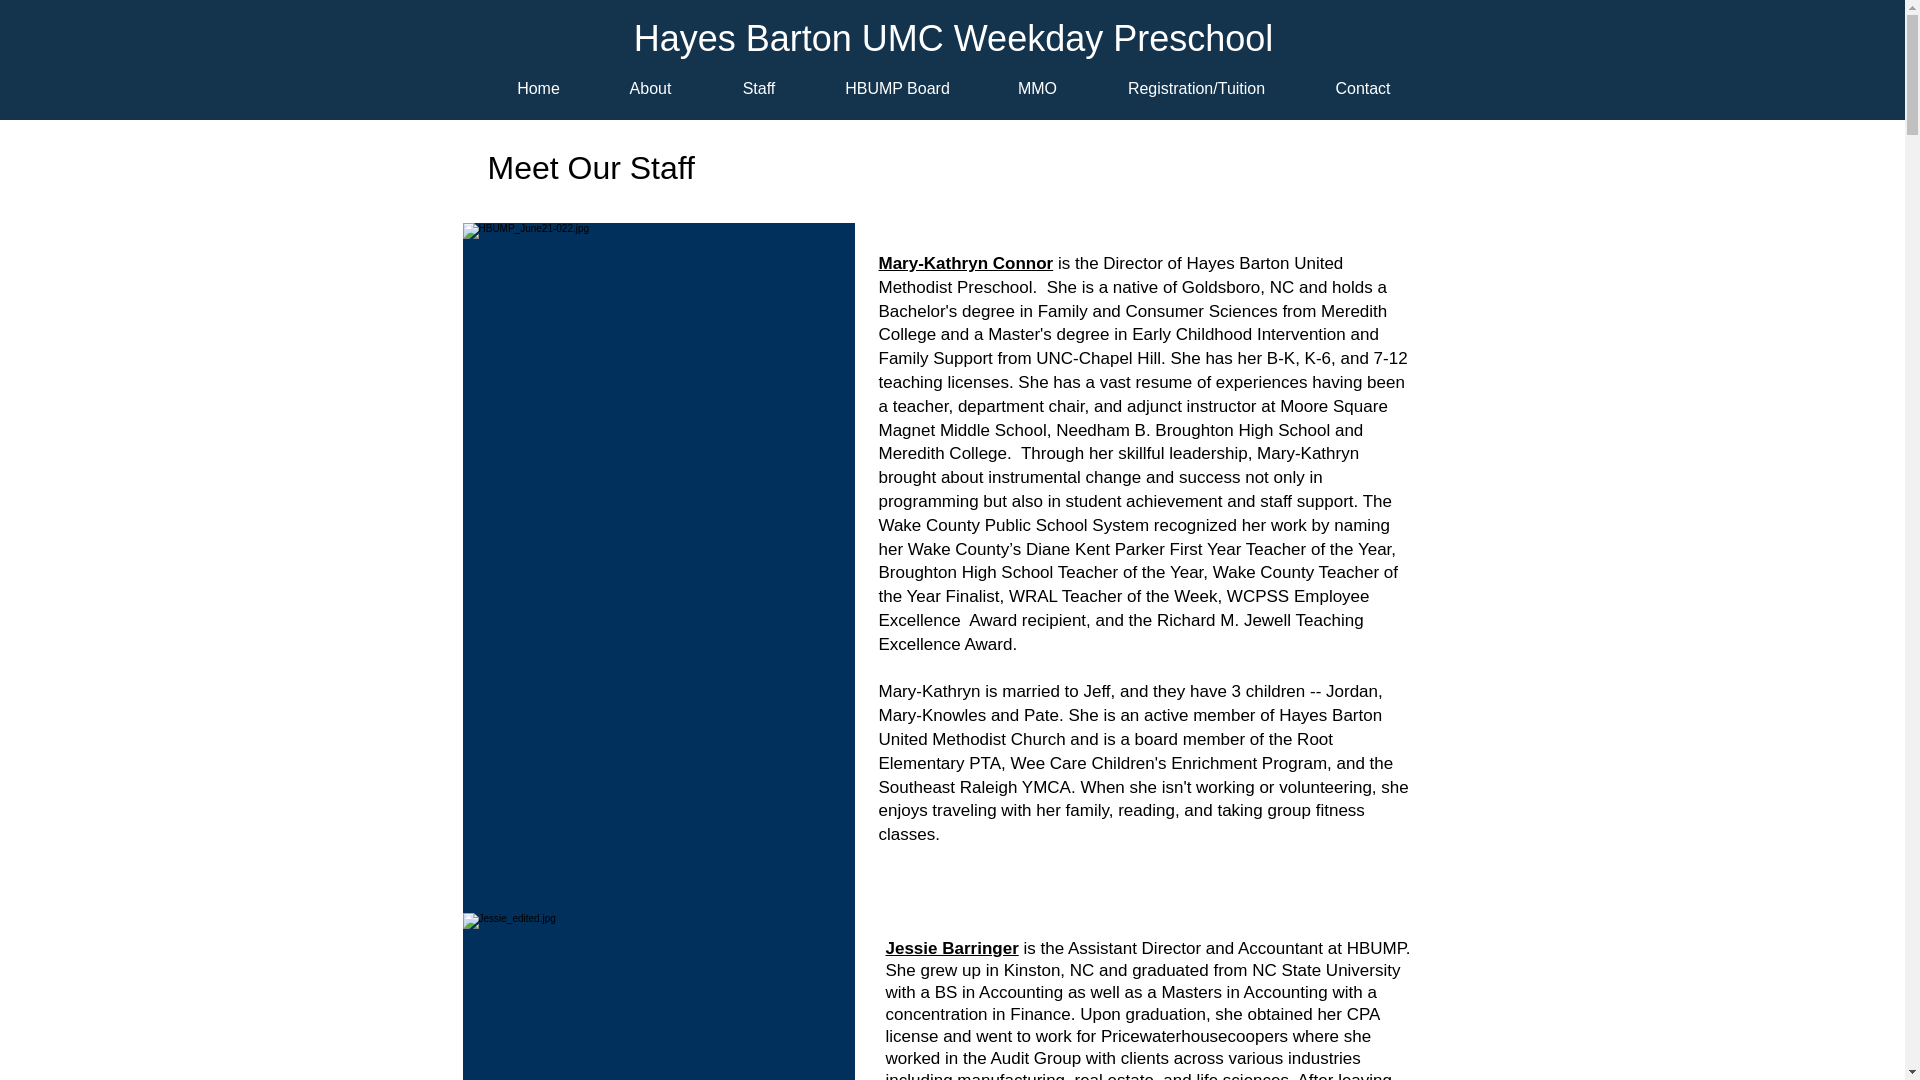 This screenshot has width=1920, height=1080. Describe the element at coordinates (952, 948) in the screenshot. I see `Jessie Barringer` at that location.